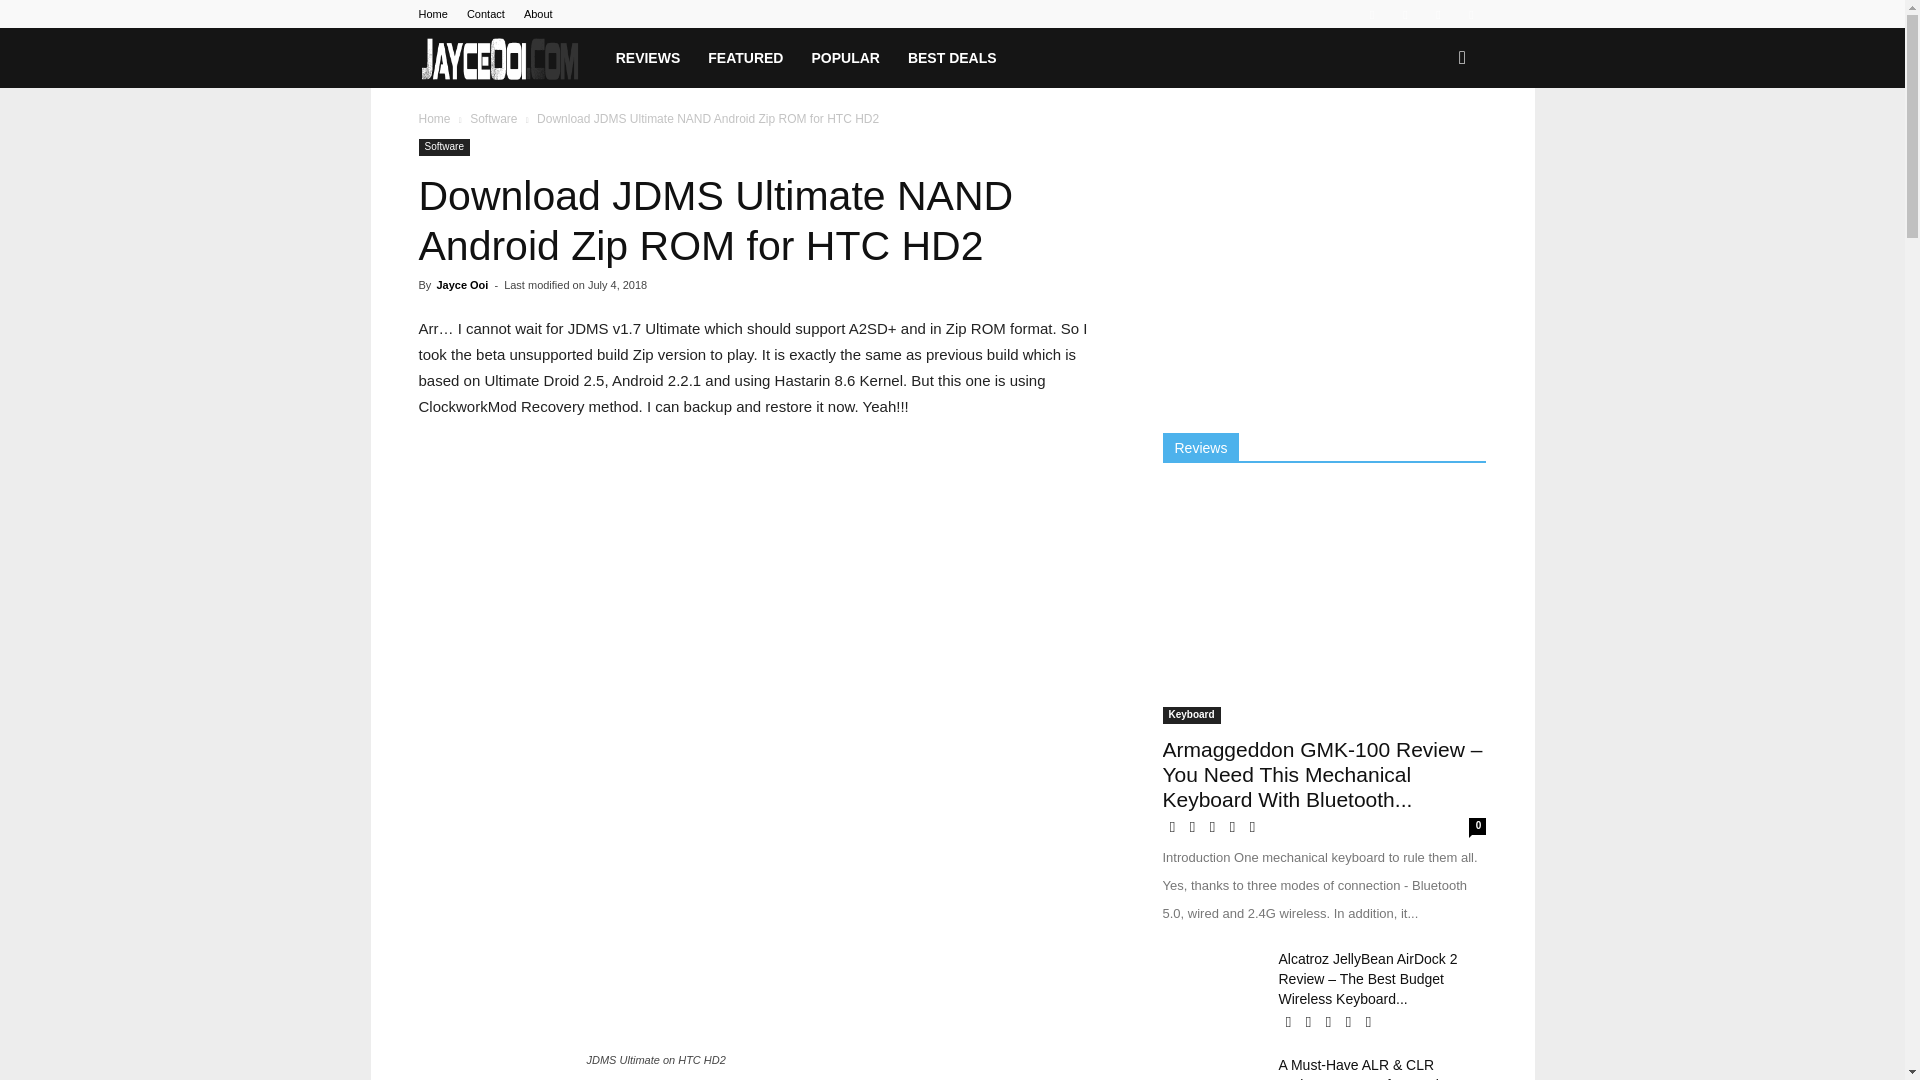  What do you see at coordinates (1438, 14) in the screenshot?
I see `Twitter` at bounding box center [1438, 14].